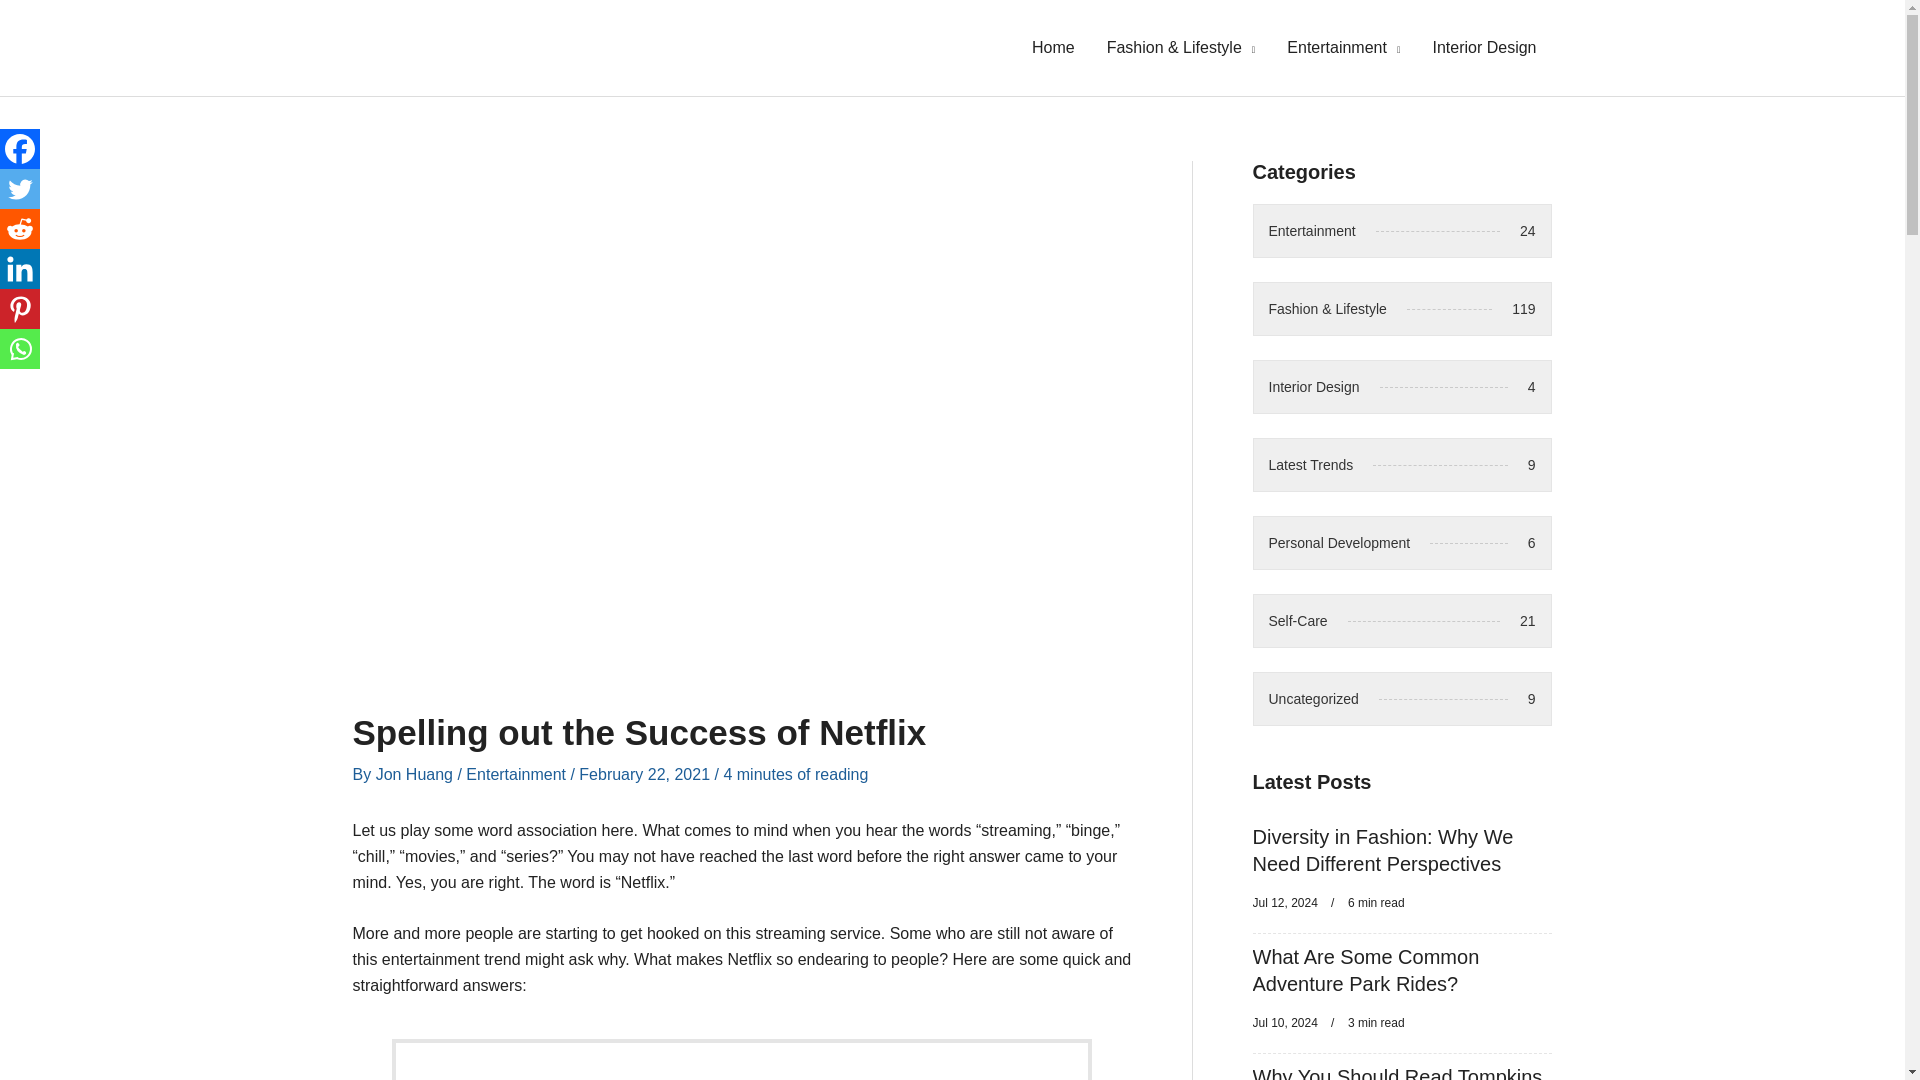 Image resolution: width=1920 pixels, height=1080 pixels. What do you see at coordinates (20, 188) in the screenshot?
I see `Linkedin` at bounding box center [20, 188].